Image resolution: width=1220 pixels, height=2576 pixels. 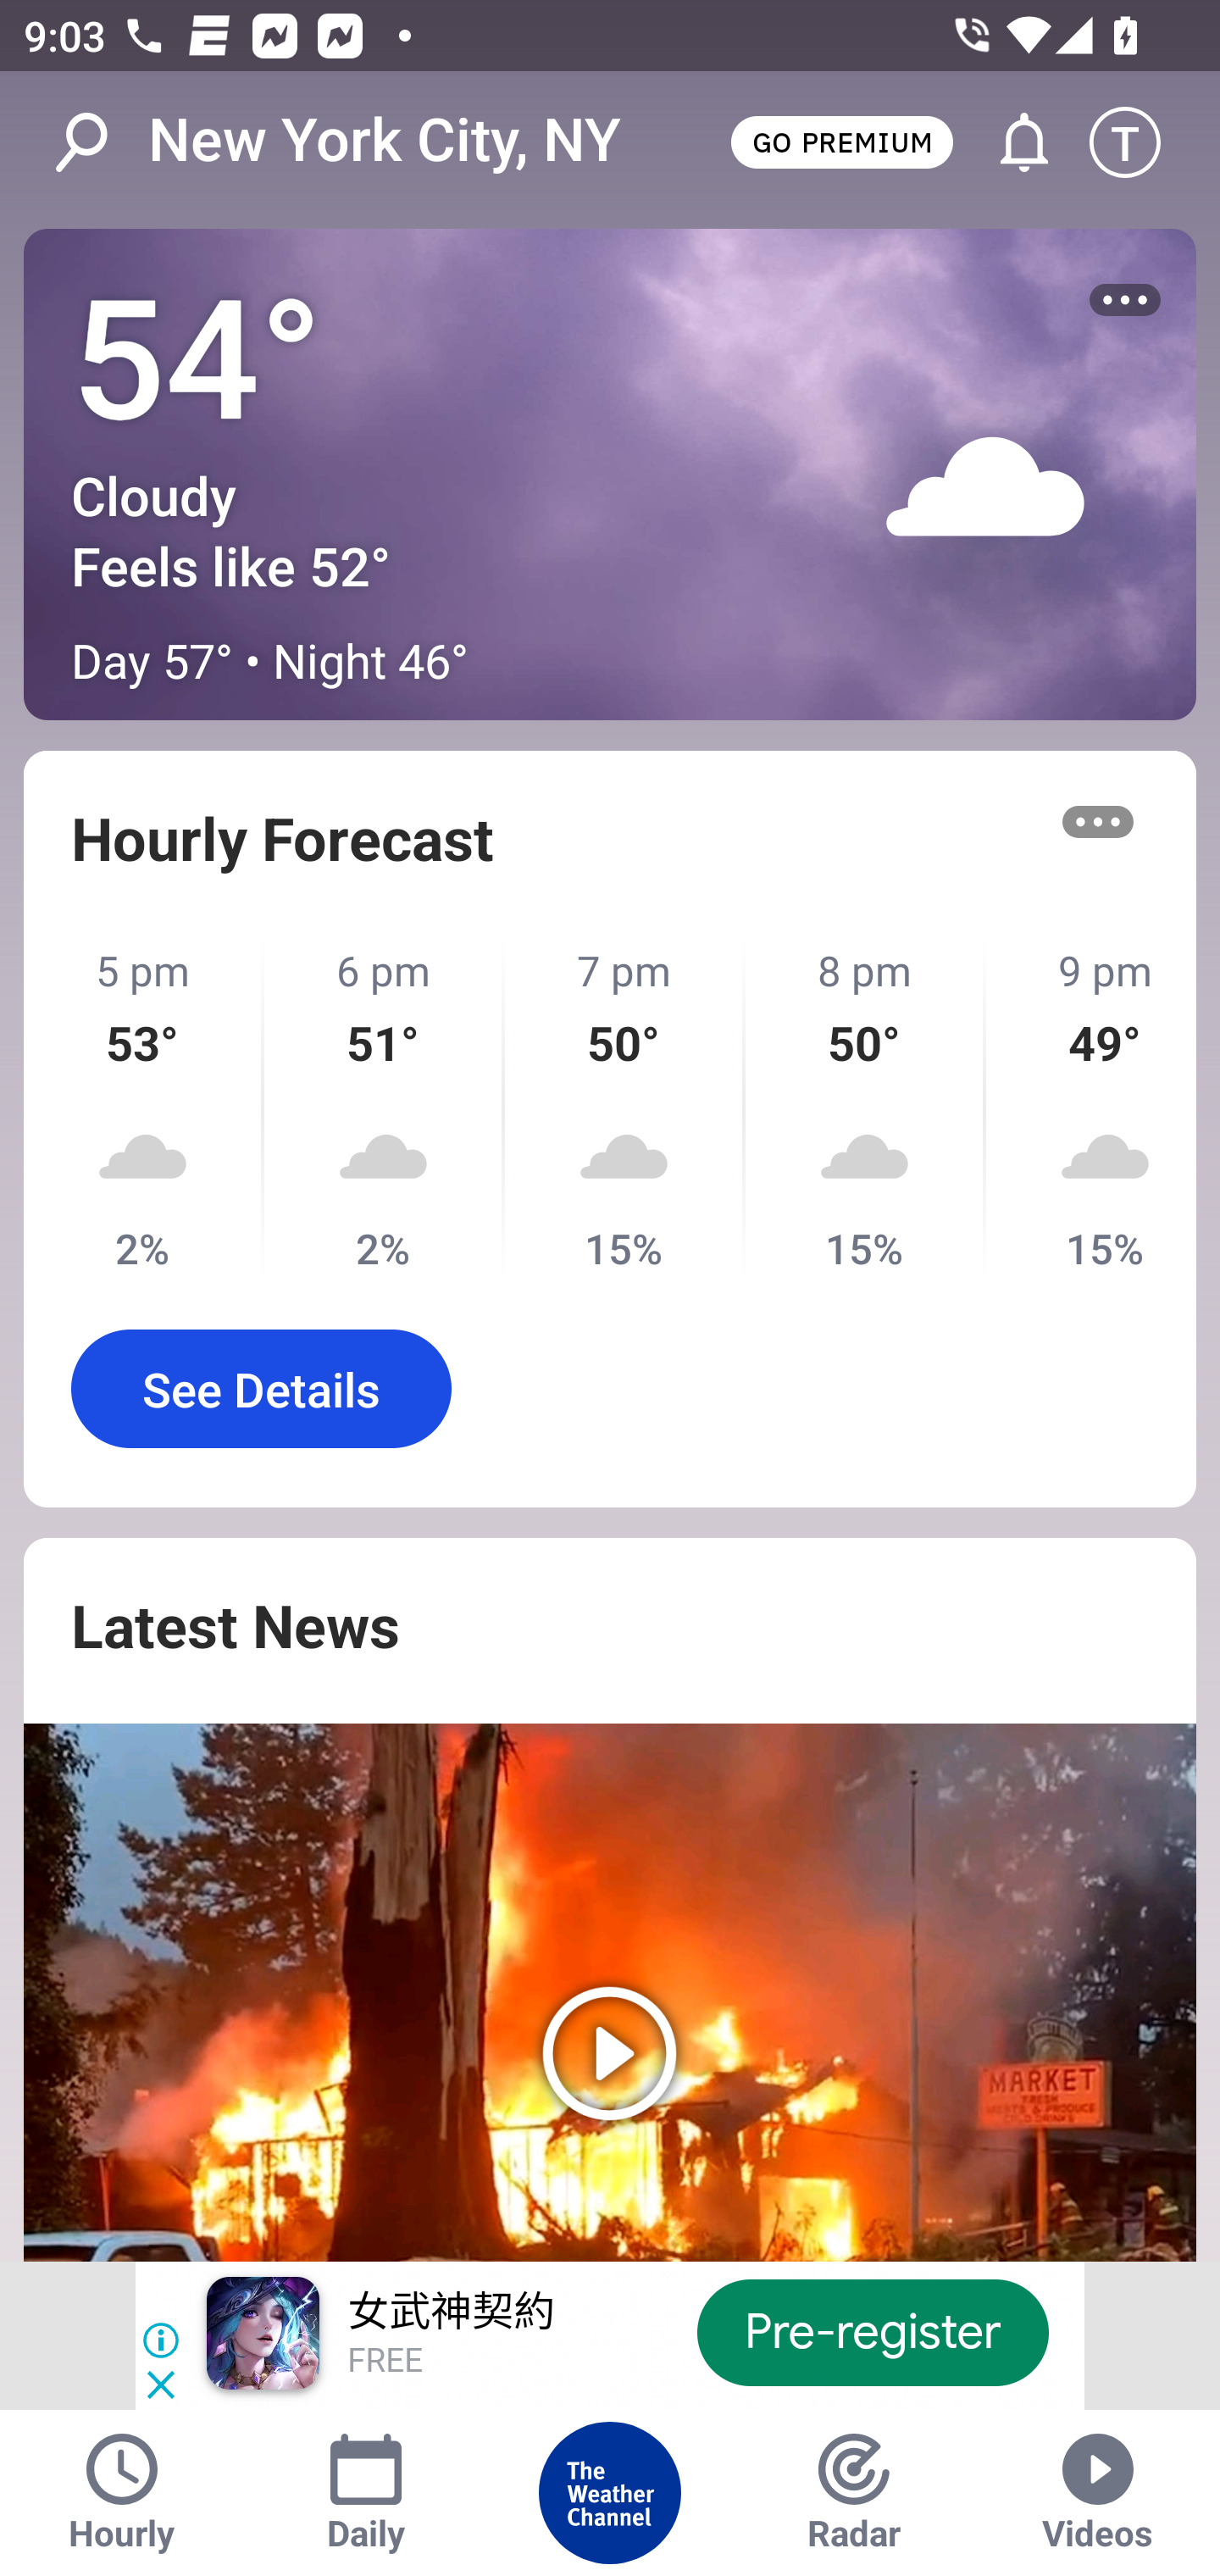 What do you see at coordinates (1125, 300) in the screenshot?
I see `More options` at bounding box center [1125, 300].